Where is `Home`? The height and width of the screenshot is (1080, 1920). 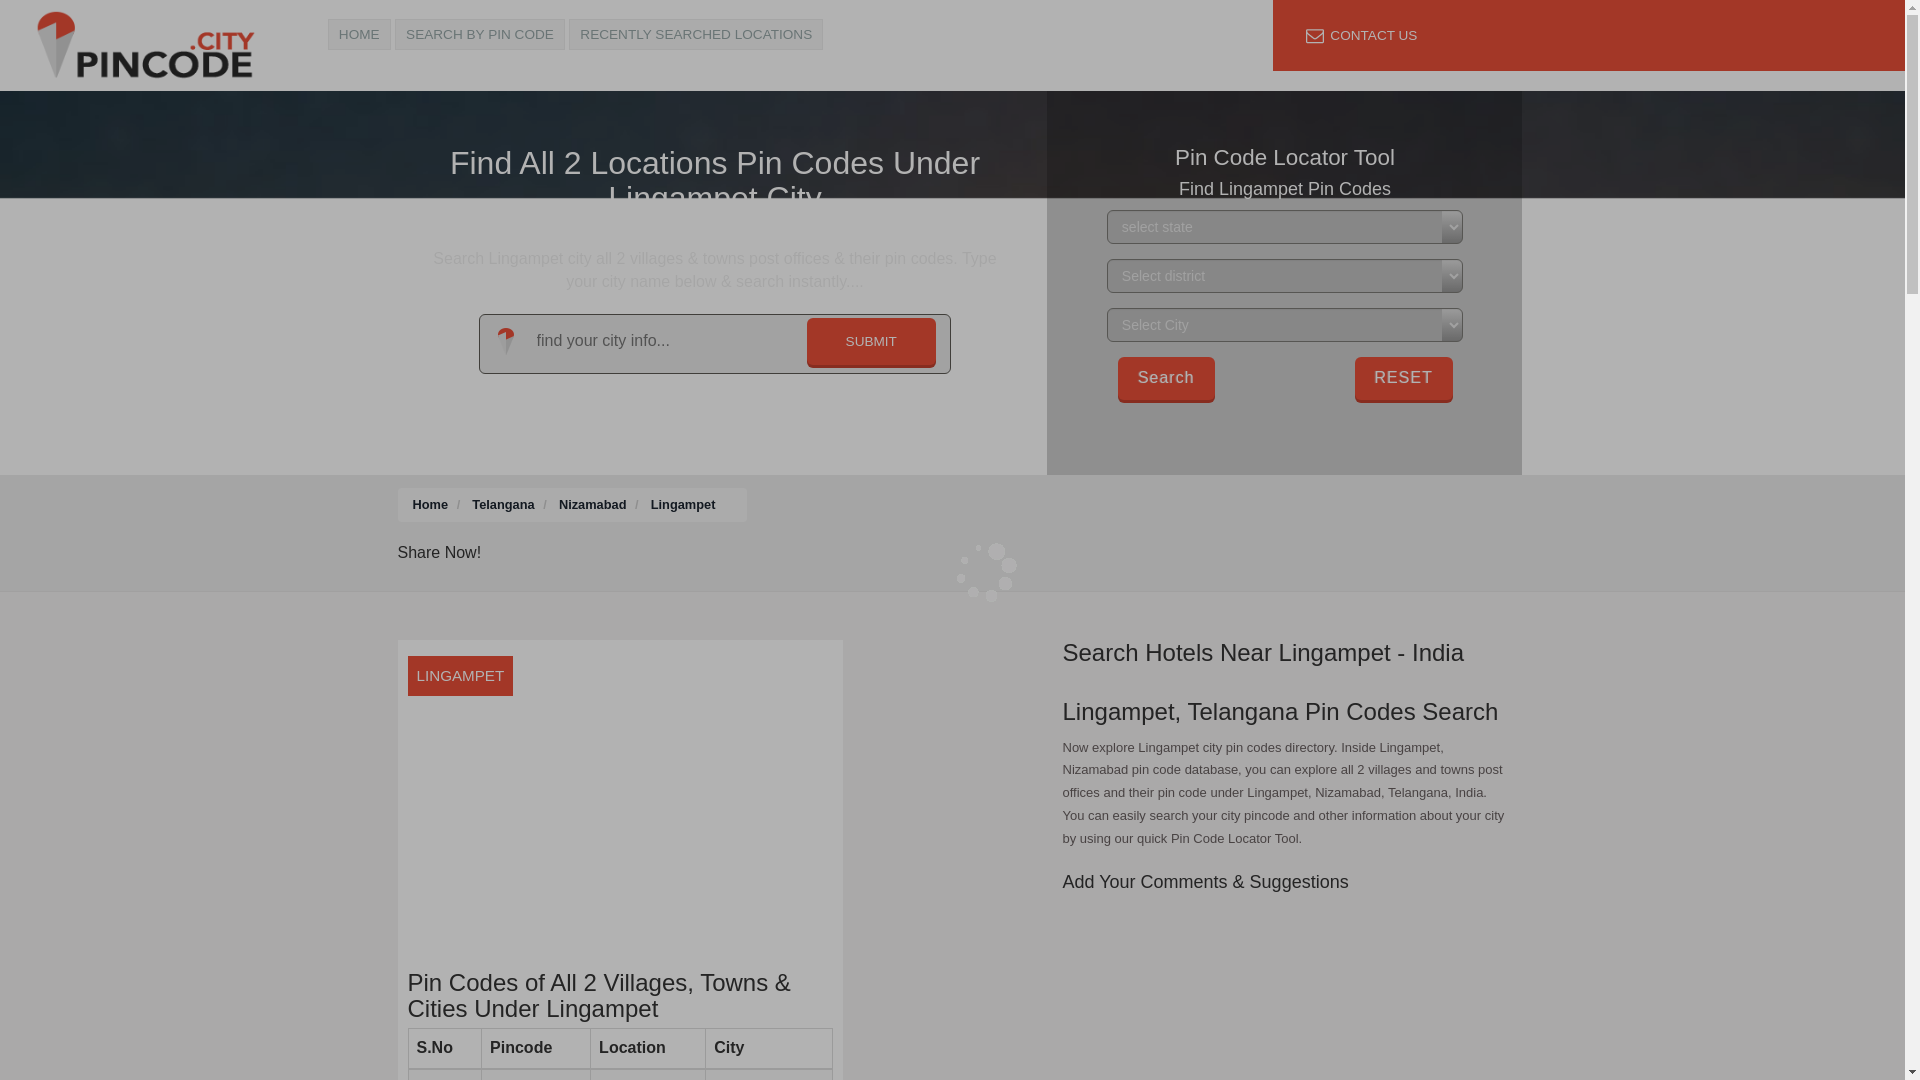 Home is located at coordinates (430, 504).